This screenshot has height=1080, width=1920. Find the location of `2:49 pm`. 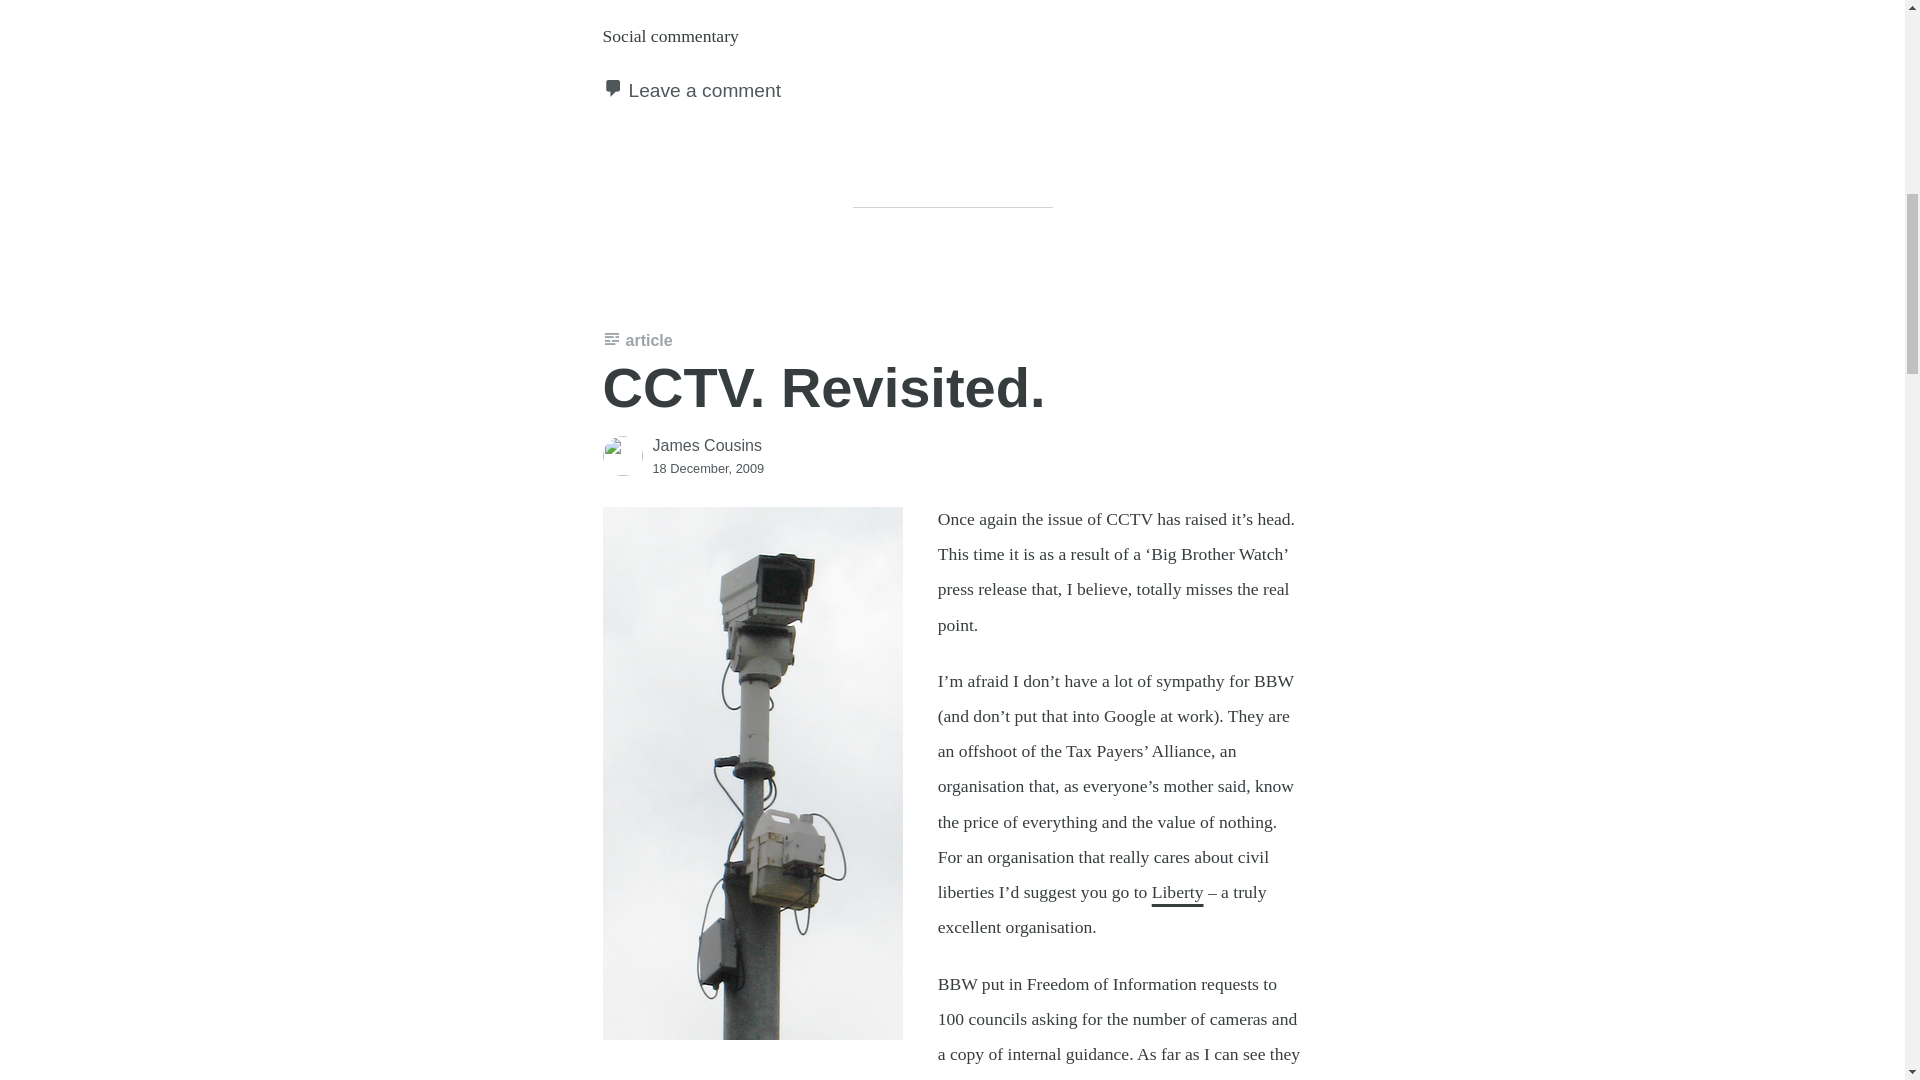

2:49 pm is located at coordinates (708, 468).